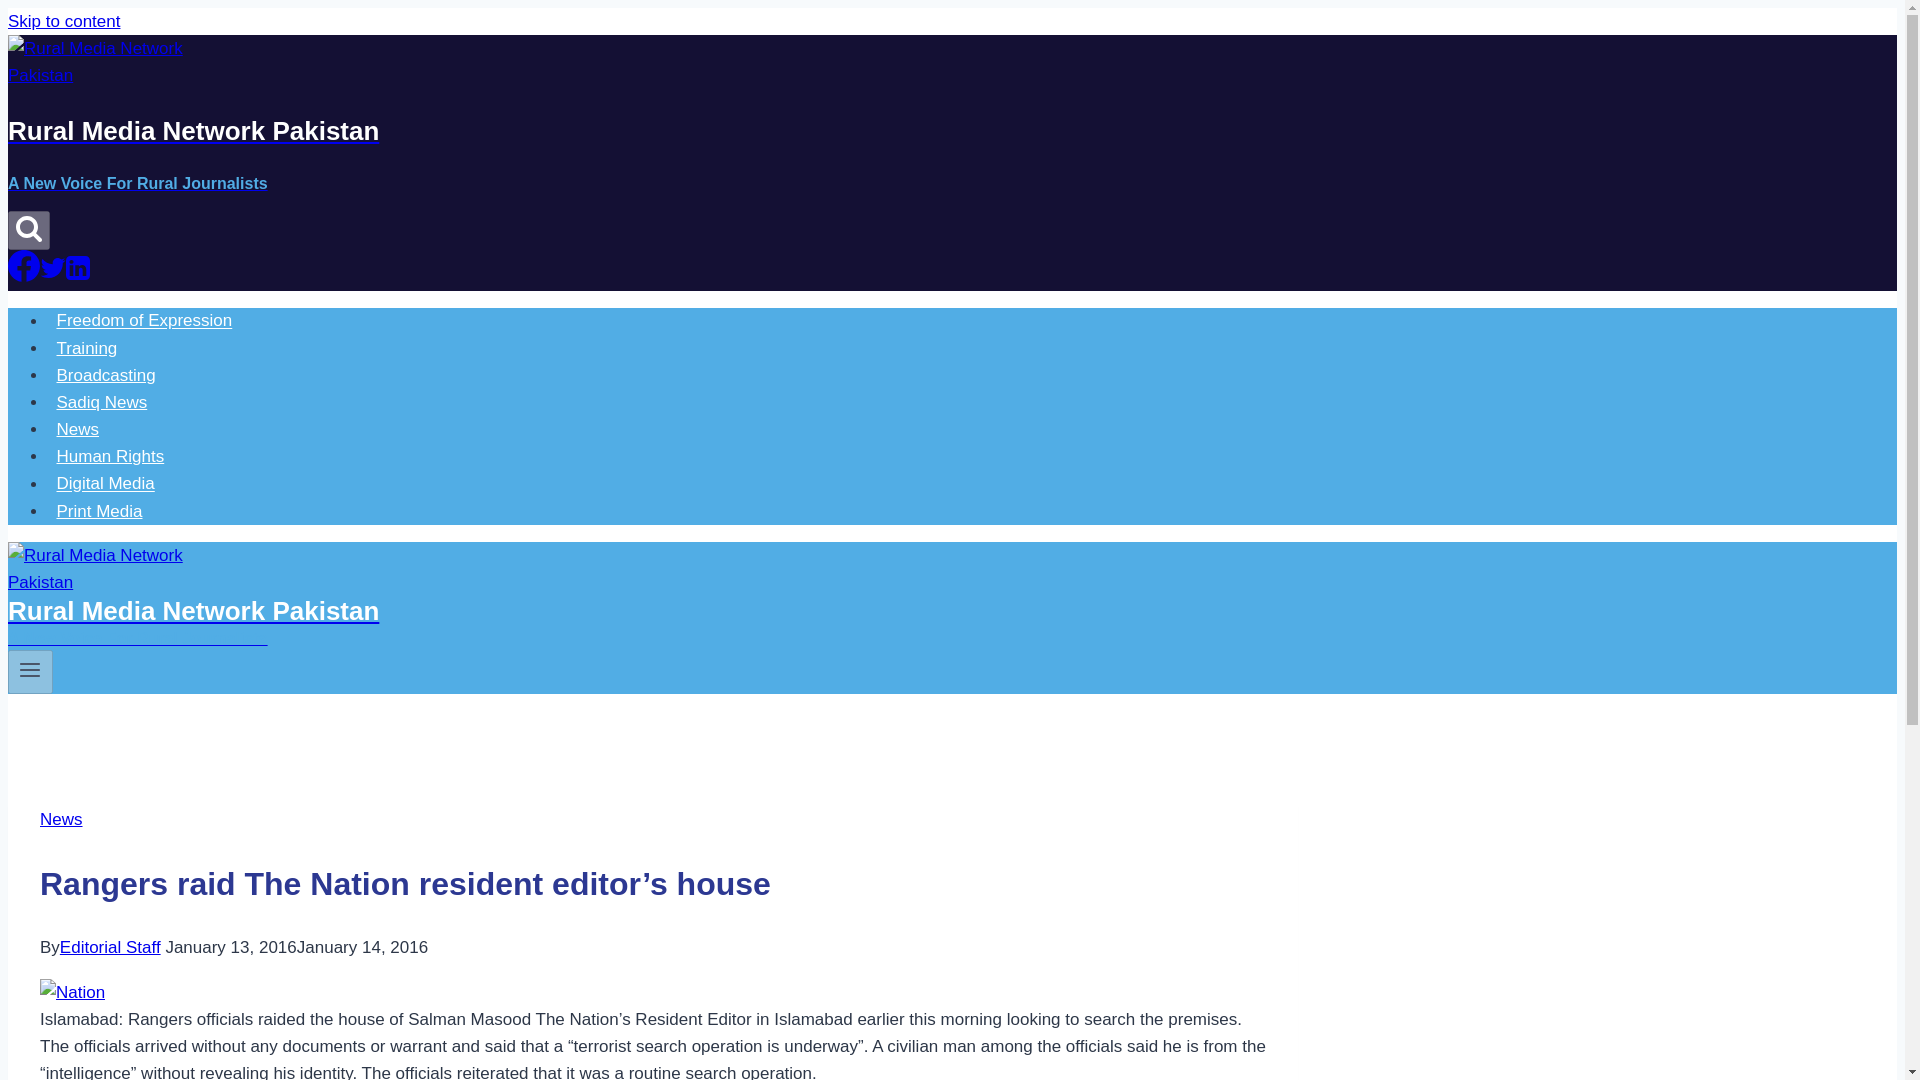  What do you see at coordinates (61, 820) in the screenshot?
I see `News` at bounding box center [61, 820].